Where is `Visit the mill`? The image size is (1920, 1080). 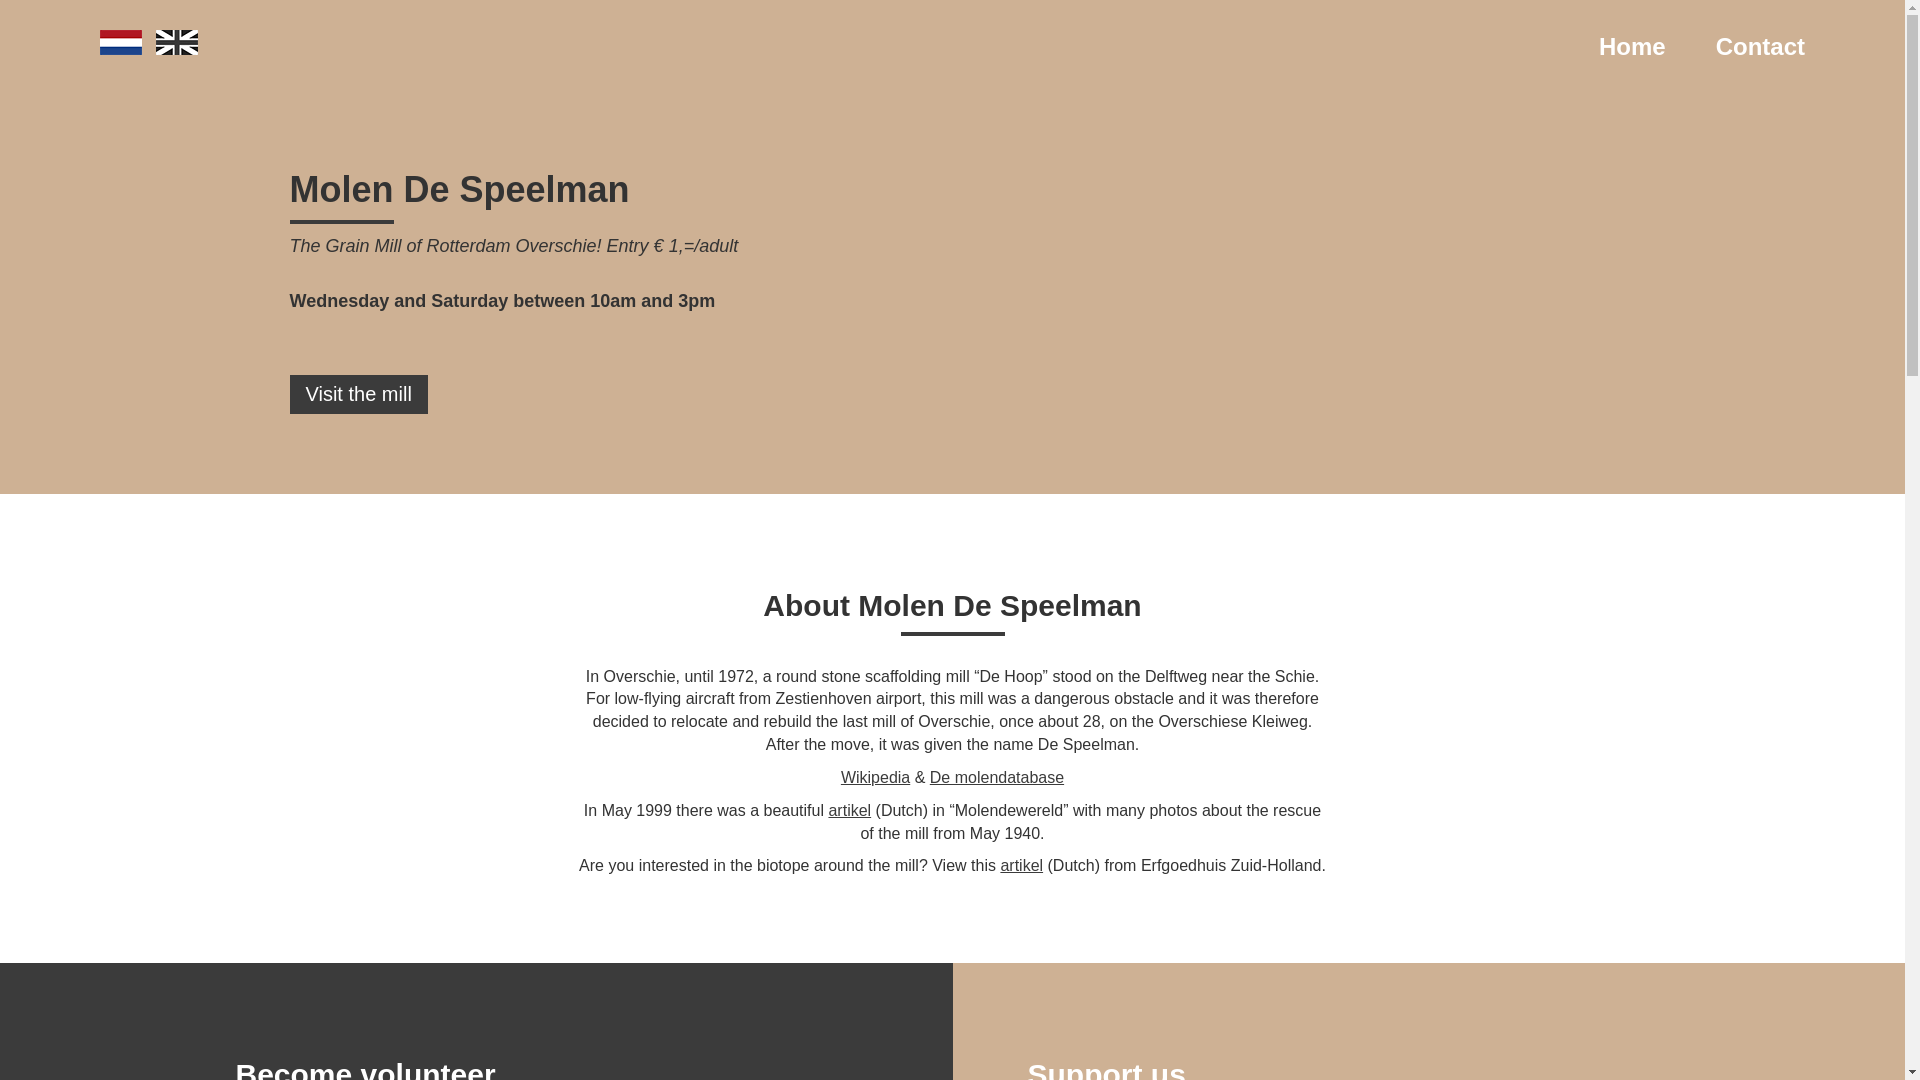 Visit the mill is located at coordinates (358, 394).